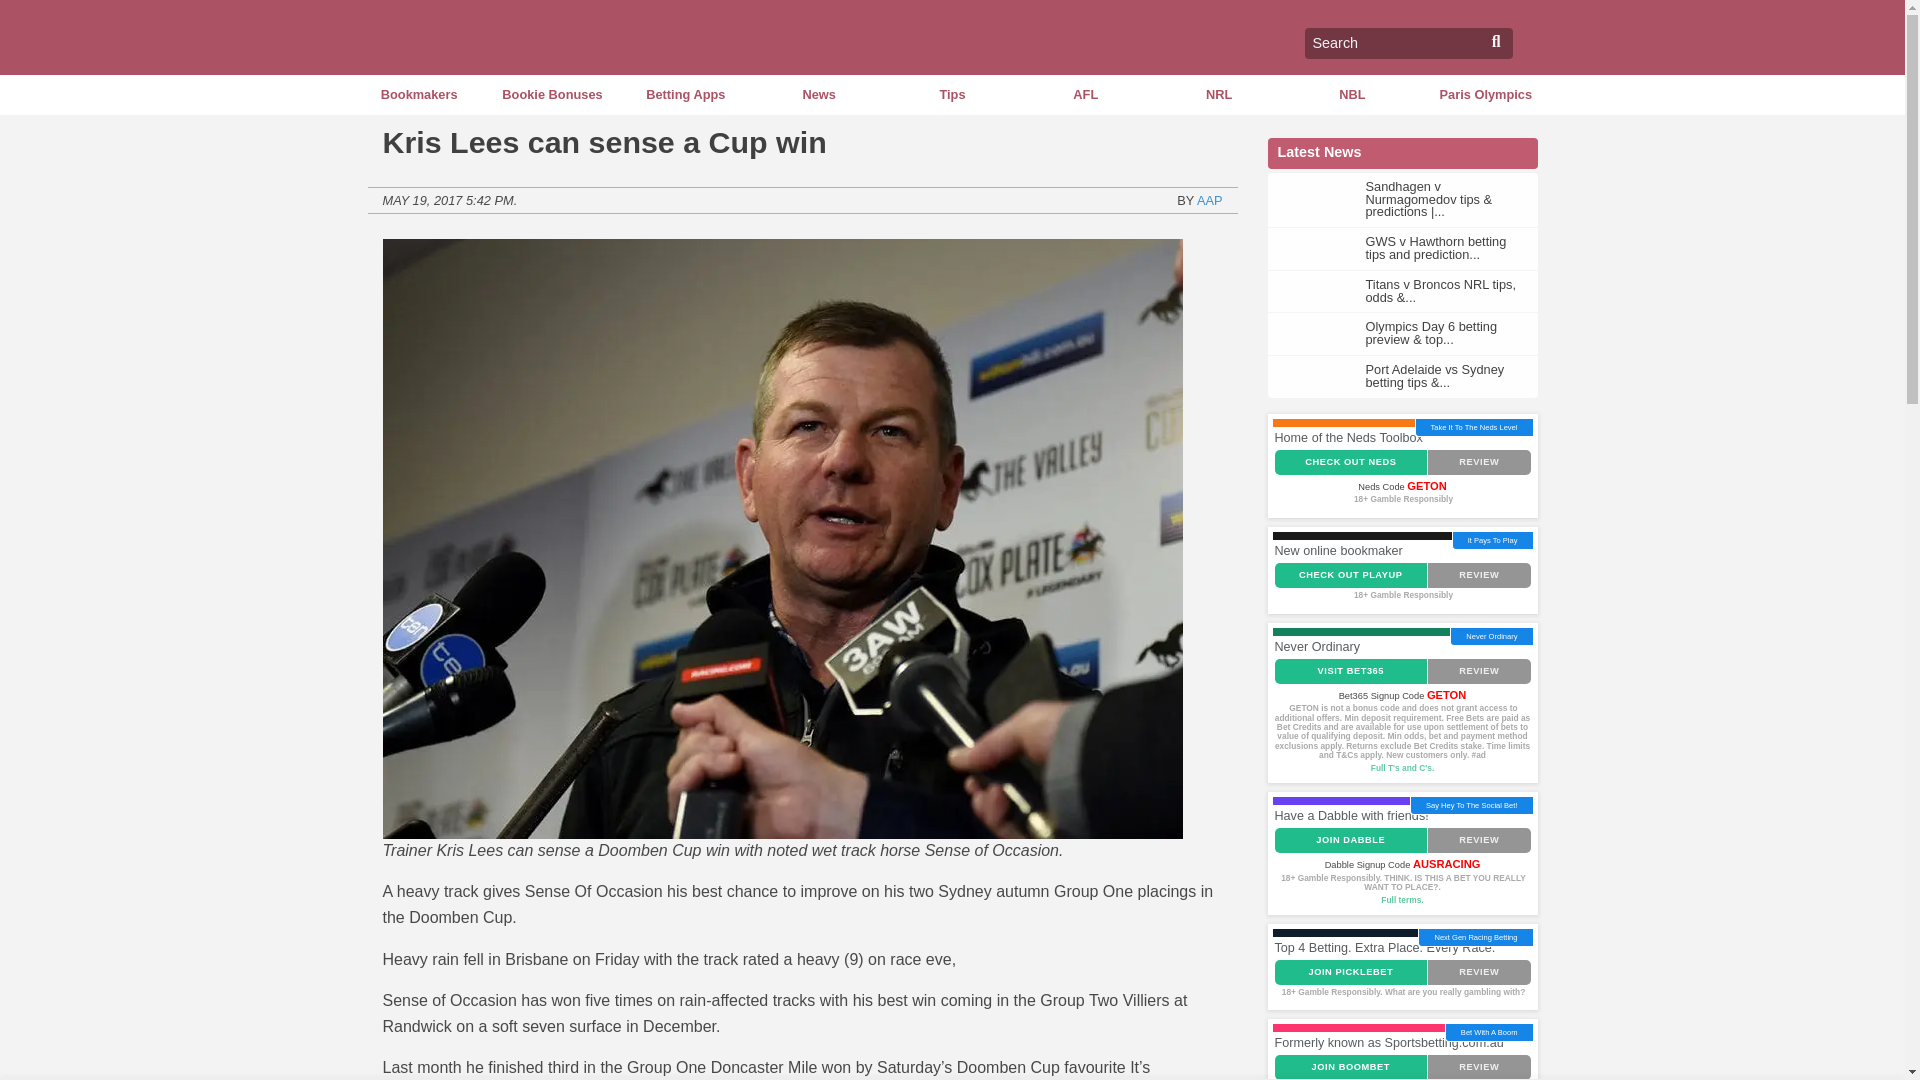 Image resolution: width=1920 pixels, height=1080 pixels. I want to click on Bookie Bonuses, so click(552, 94).